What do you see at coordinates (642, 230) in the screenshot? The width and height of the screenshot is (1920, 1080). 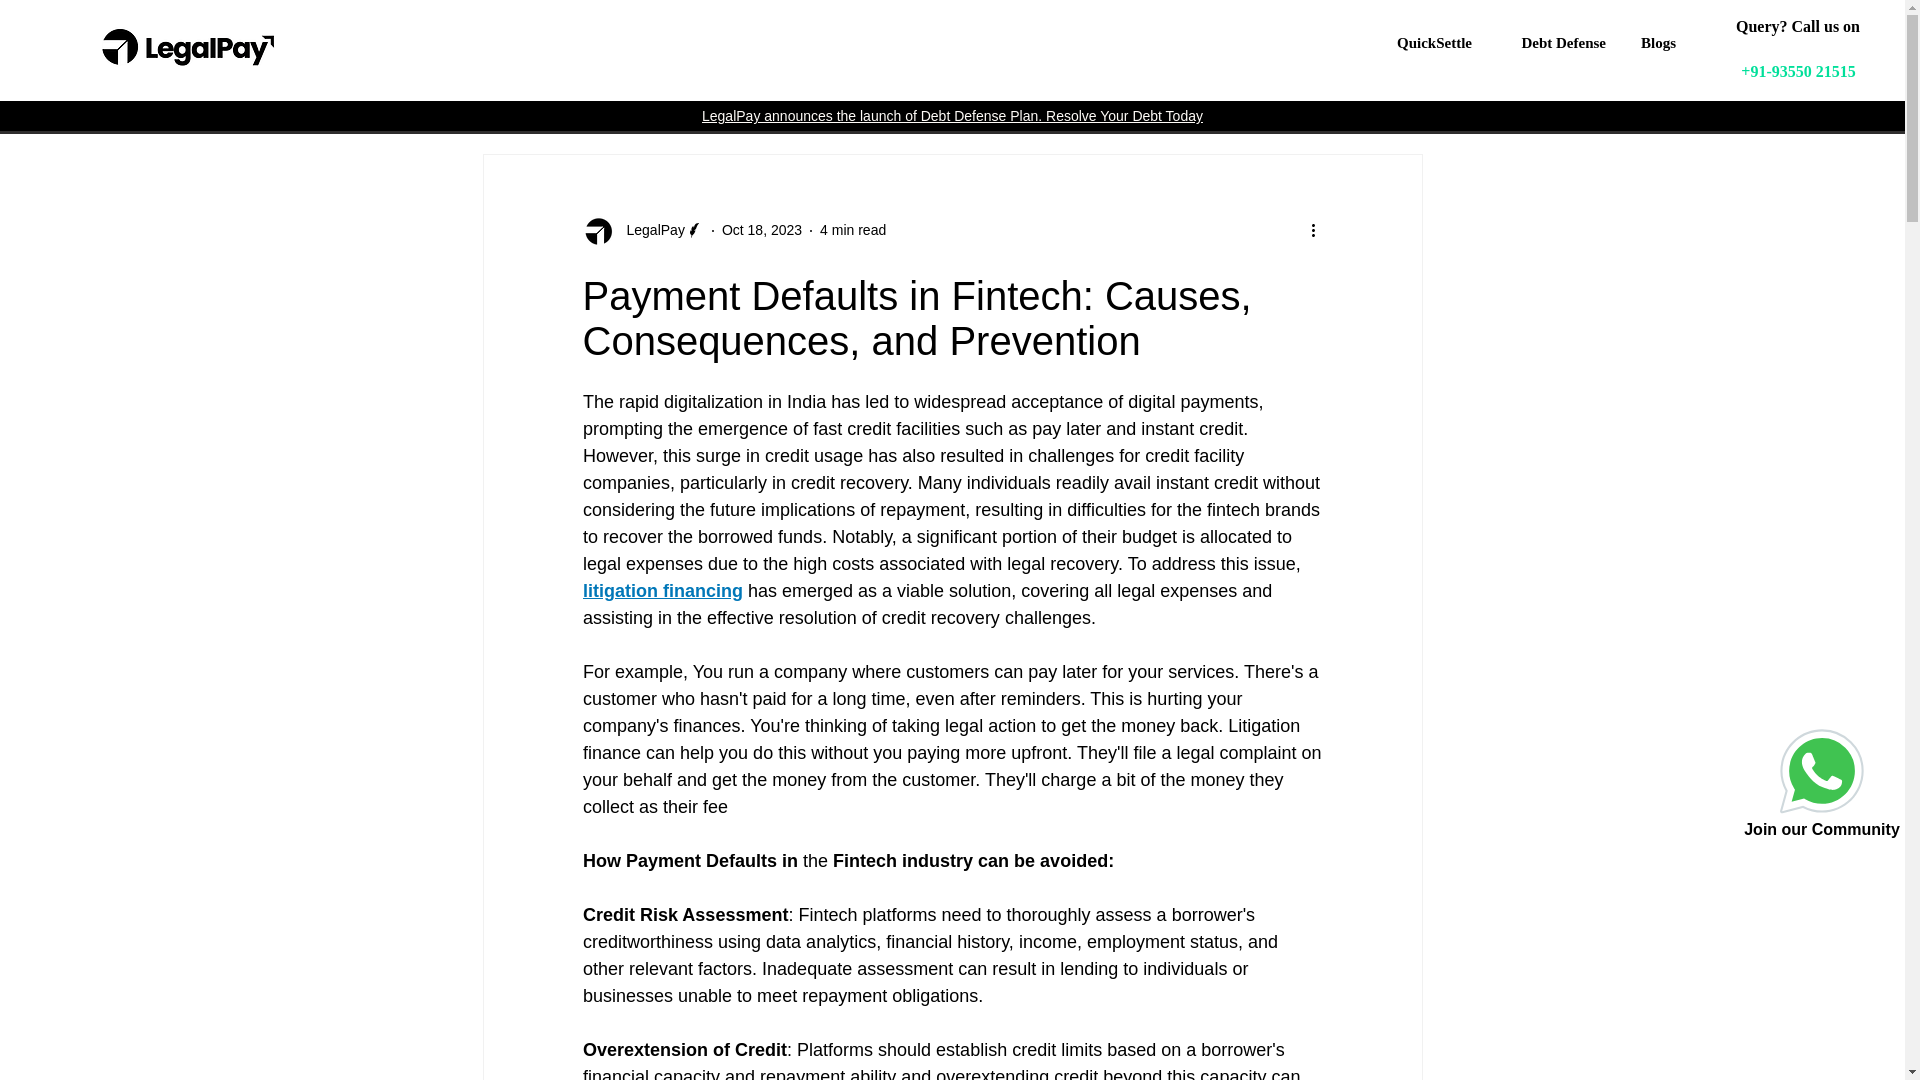 I see `LegalPay` at bounding box center [642, 230].